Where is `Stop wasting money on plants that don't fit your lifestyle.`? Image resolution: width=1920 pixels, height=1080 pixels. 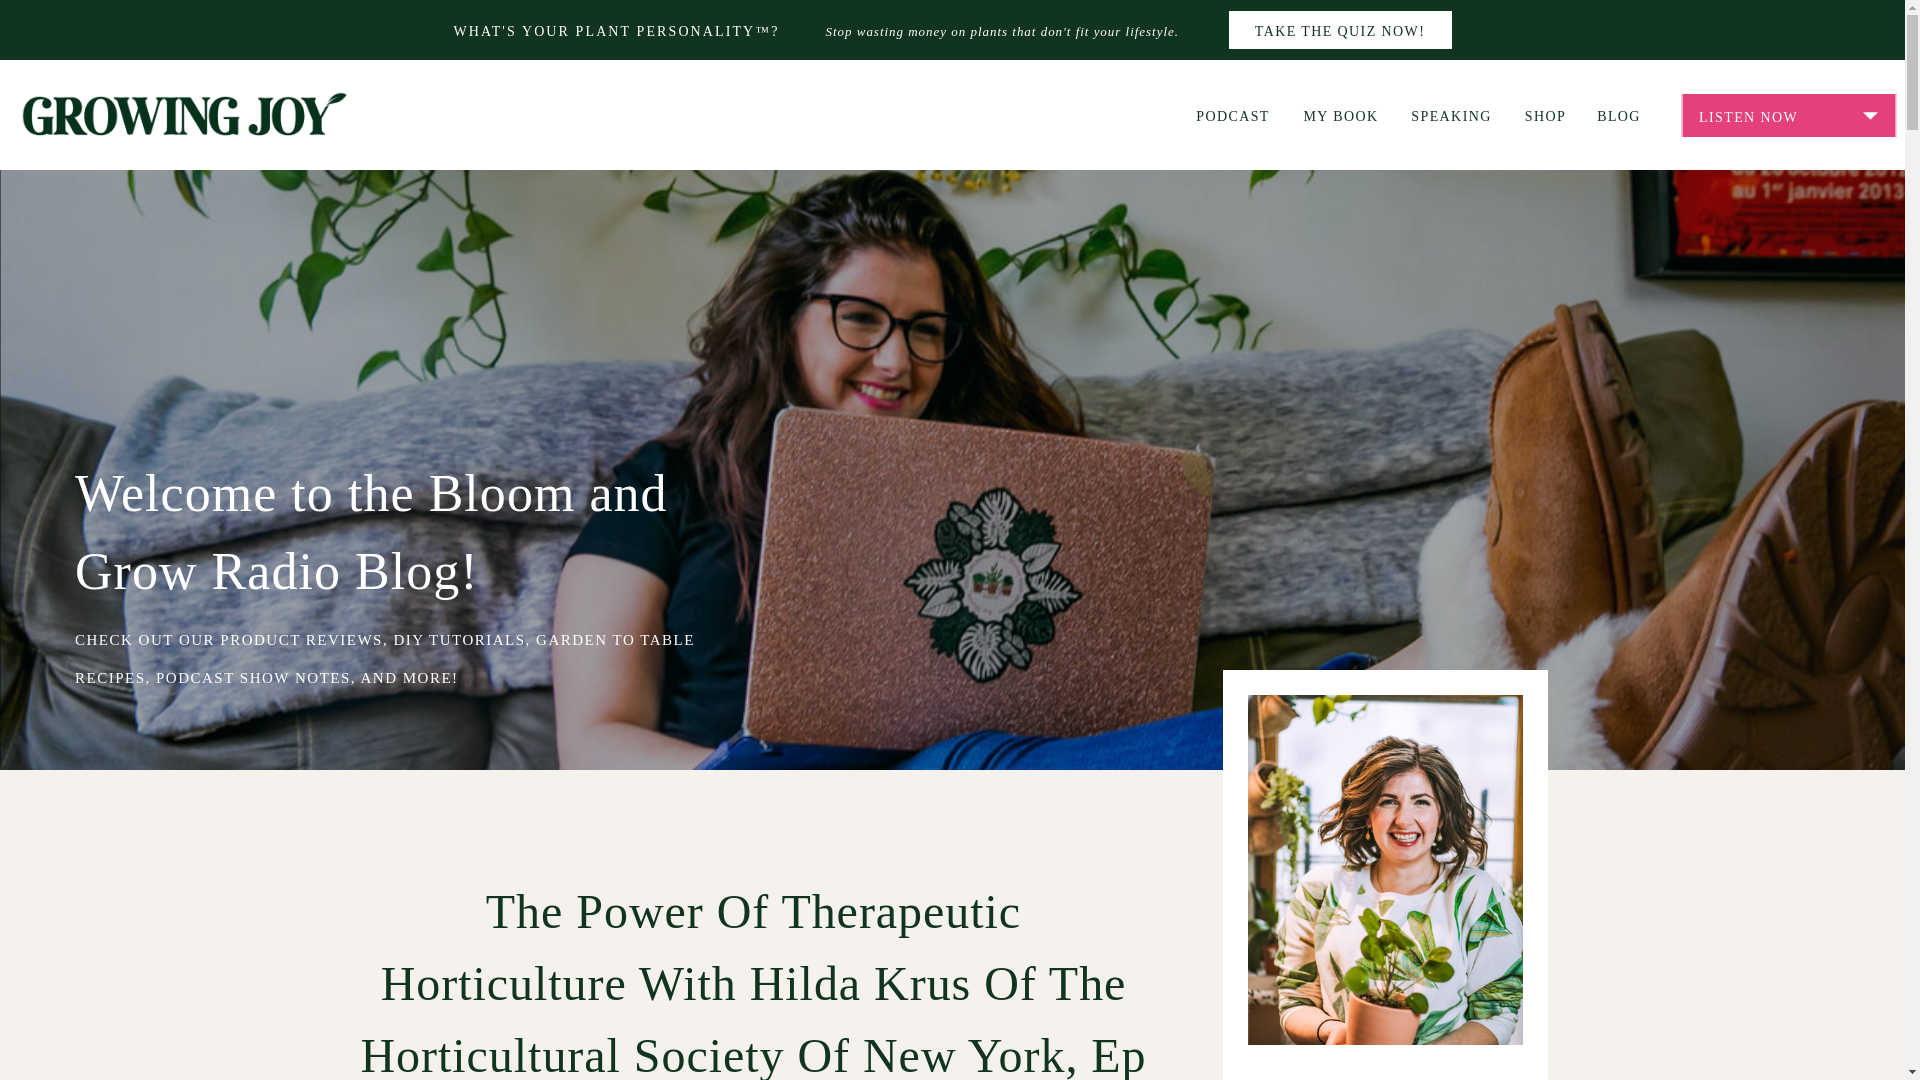 Stop wasting money on plants that don't fit your lifestyle. is located at coordinates (1016, 31).